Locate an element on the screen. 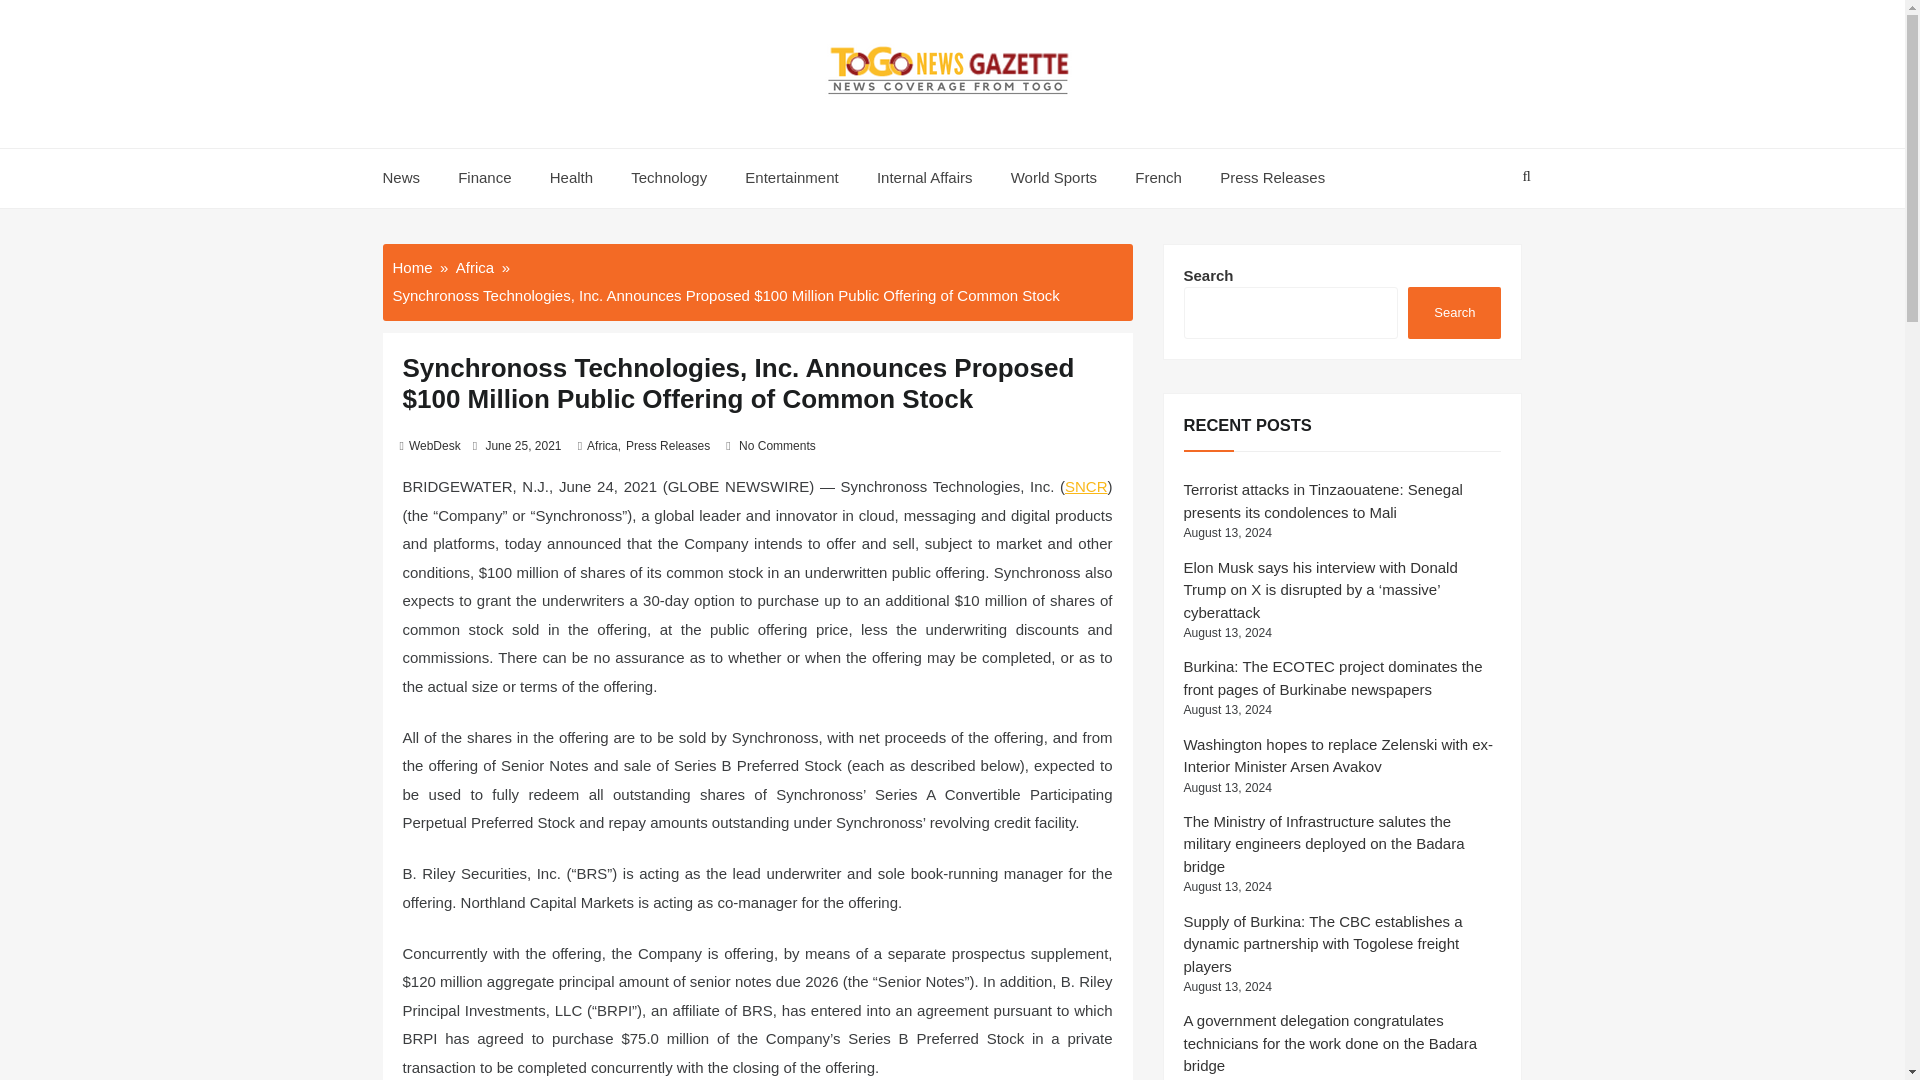  Press Releases is located at coordinates (668, 445).